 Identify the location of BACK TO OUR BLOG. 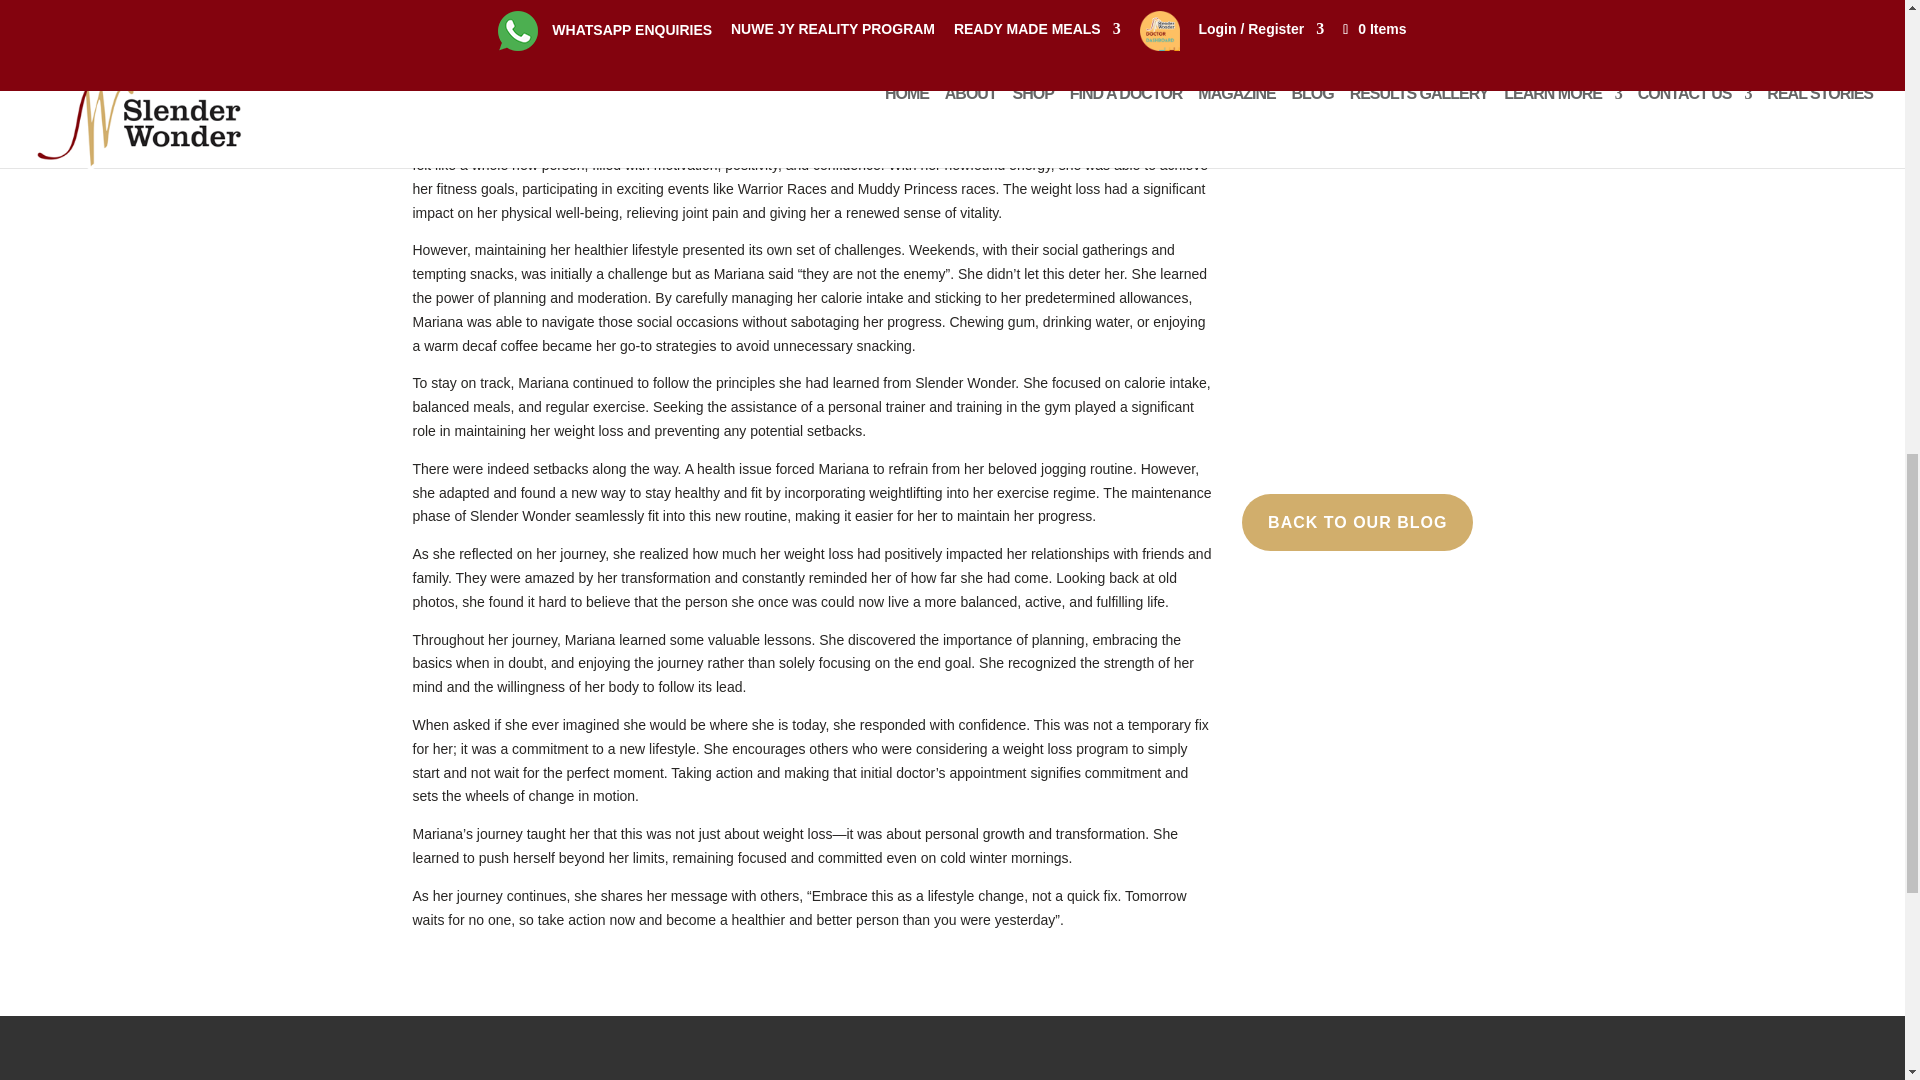
(1357, 522).